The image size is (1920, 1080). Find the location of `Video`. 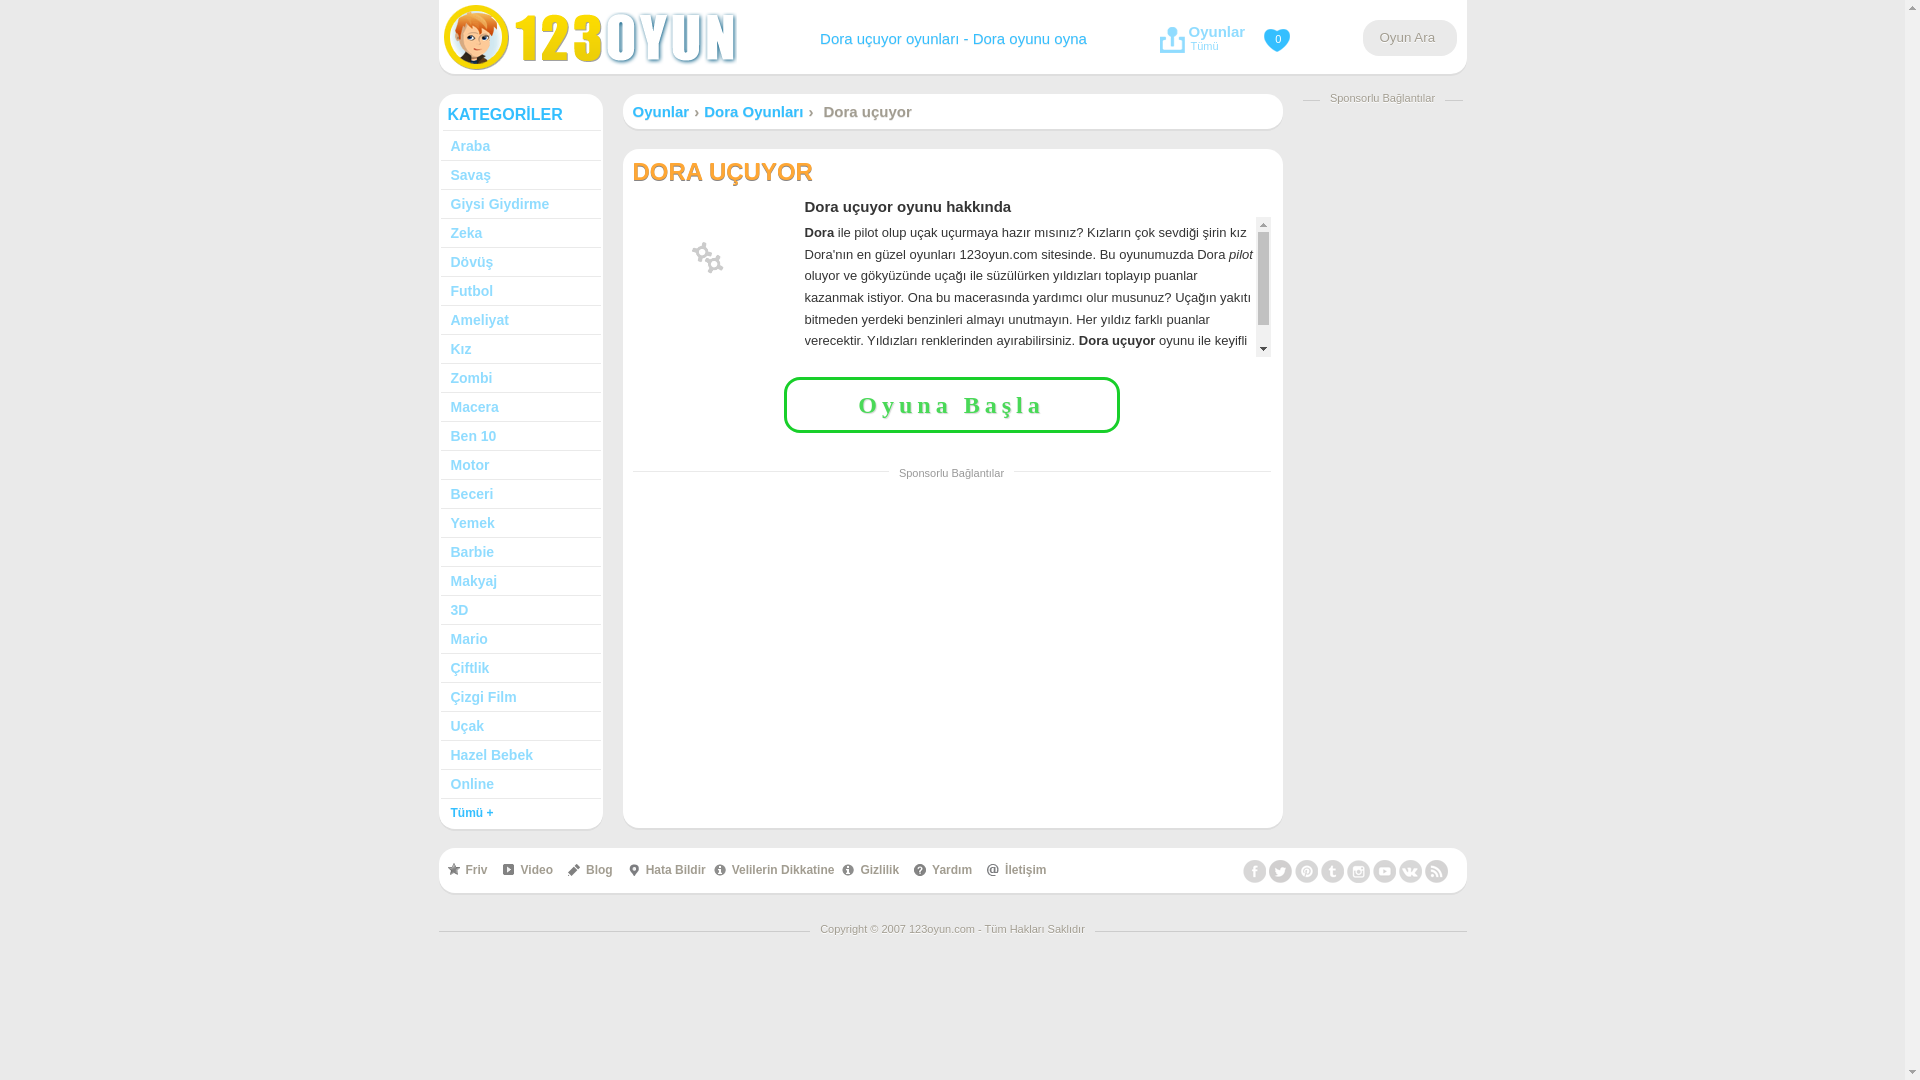

Video is located at coordinates (527, 870).